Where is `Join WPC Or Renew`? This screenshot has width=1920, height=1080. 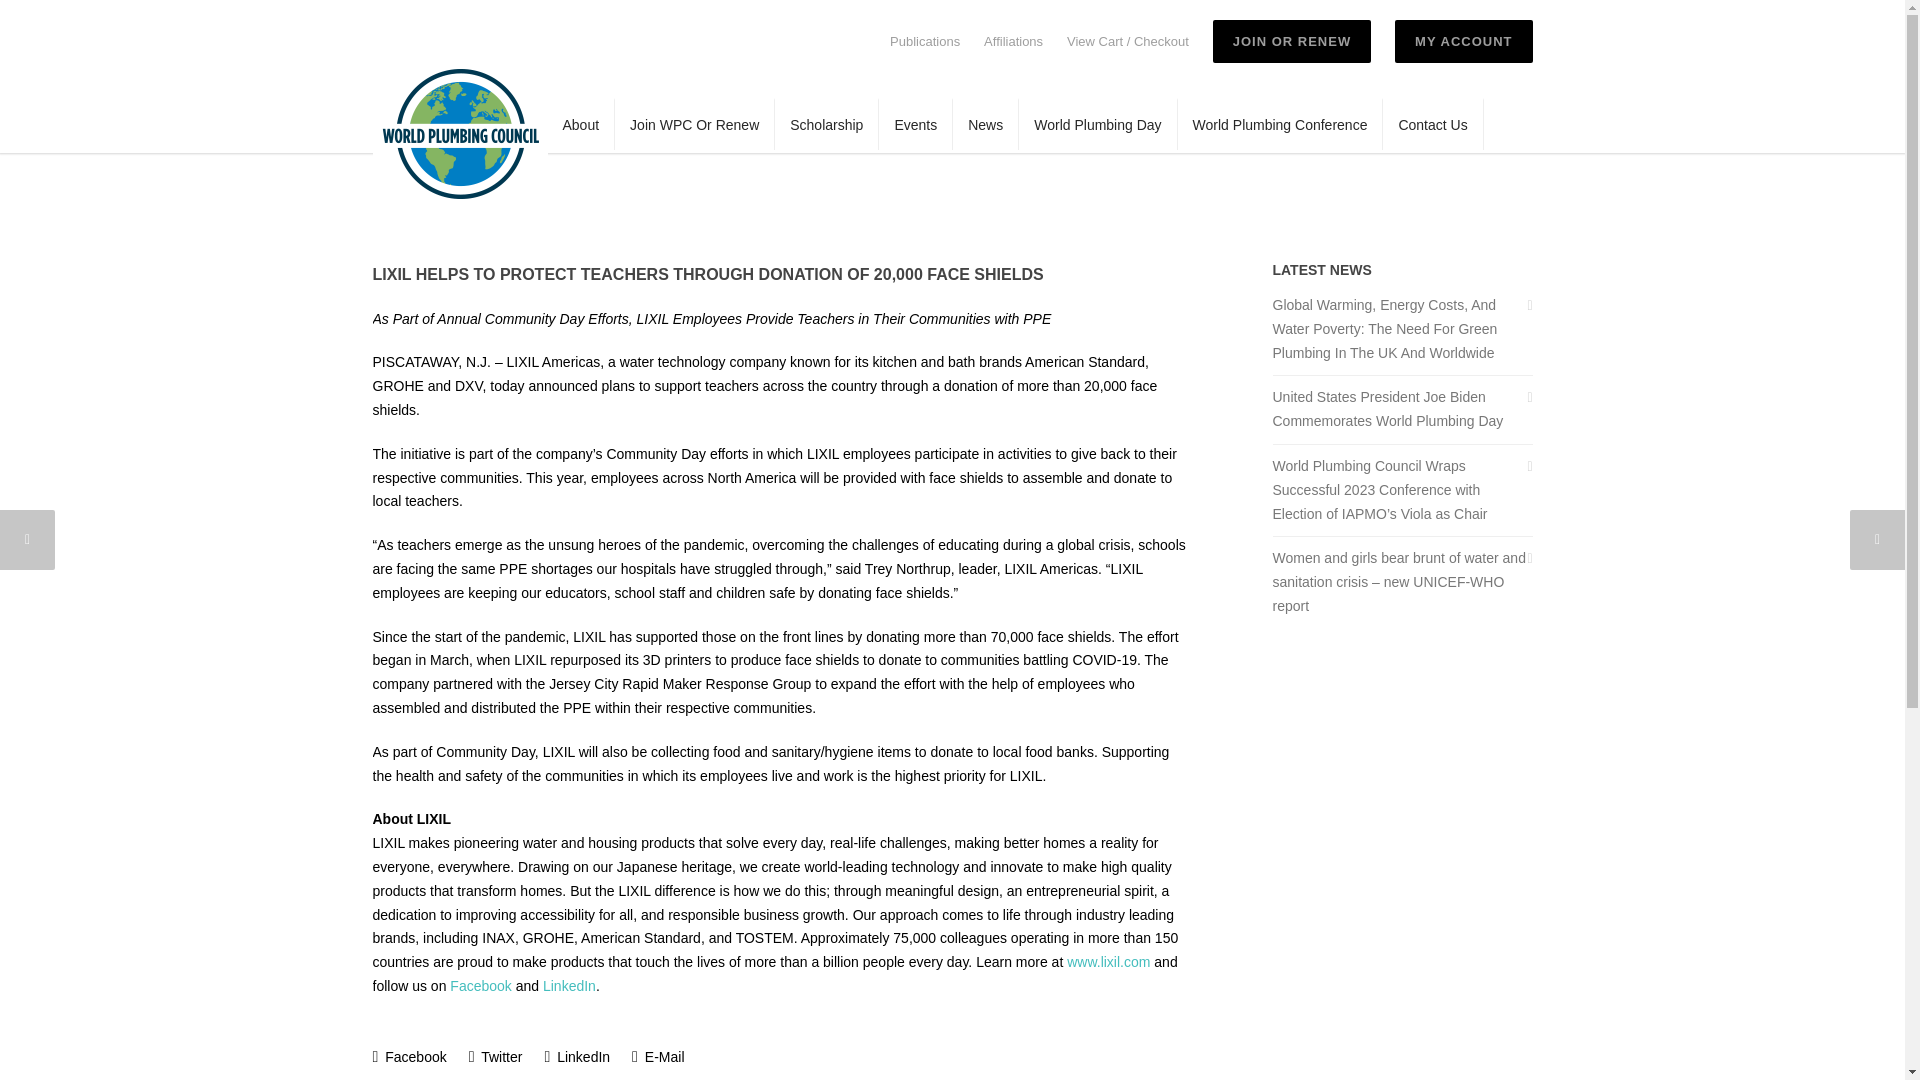
Join WPC Or Renew is located at coordinates (694, 124).